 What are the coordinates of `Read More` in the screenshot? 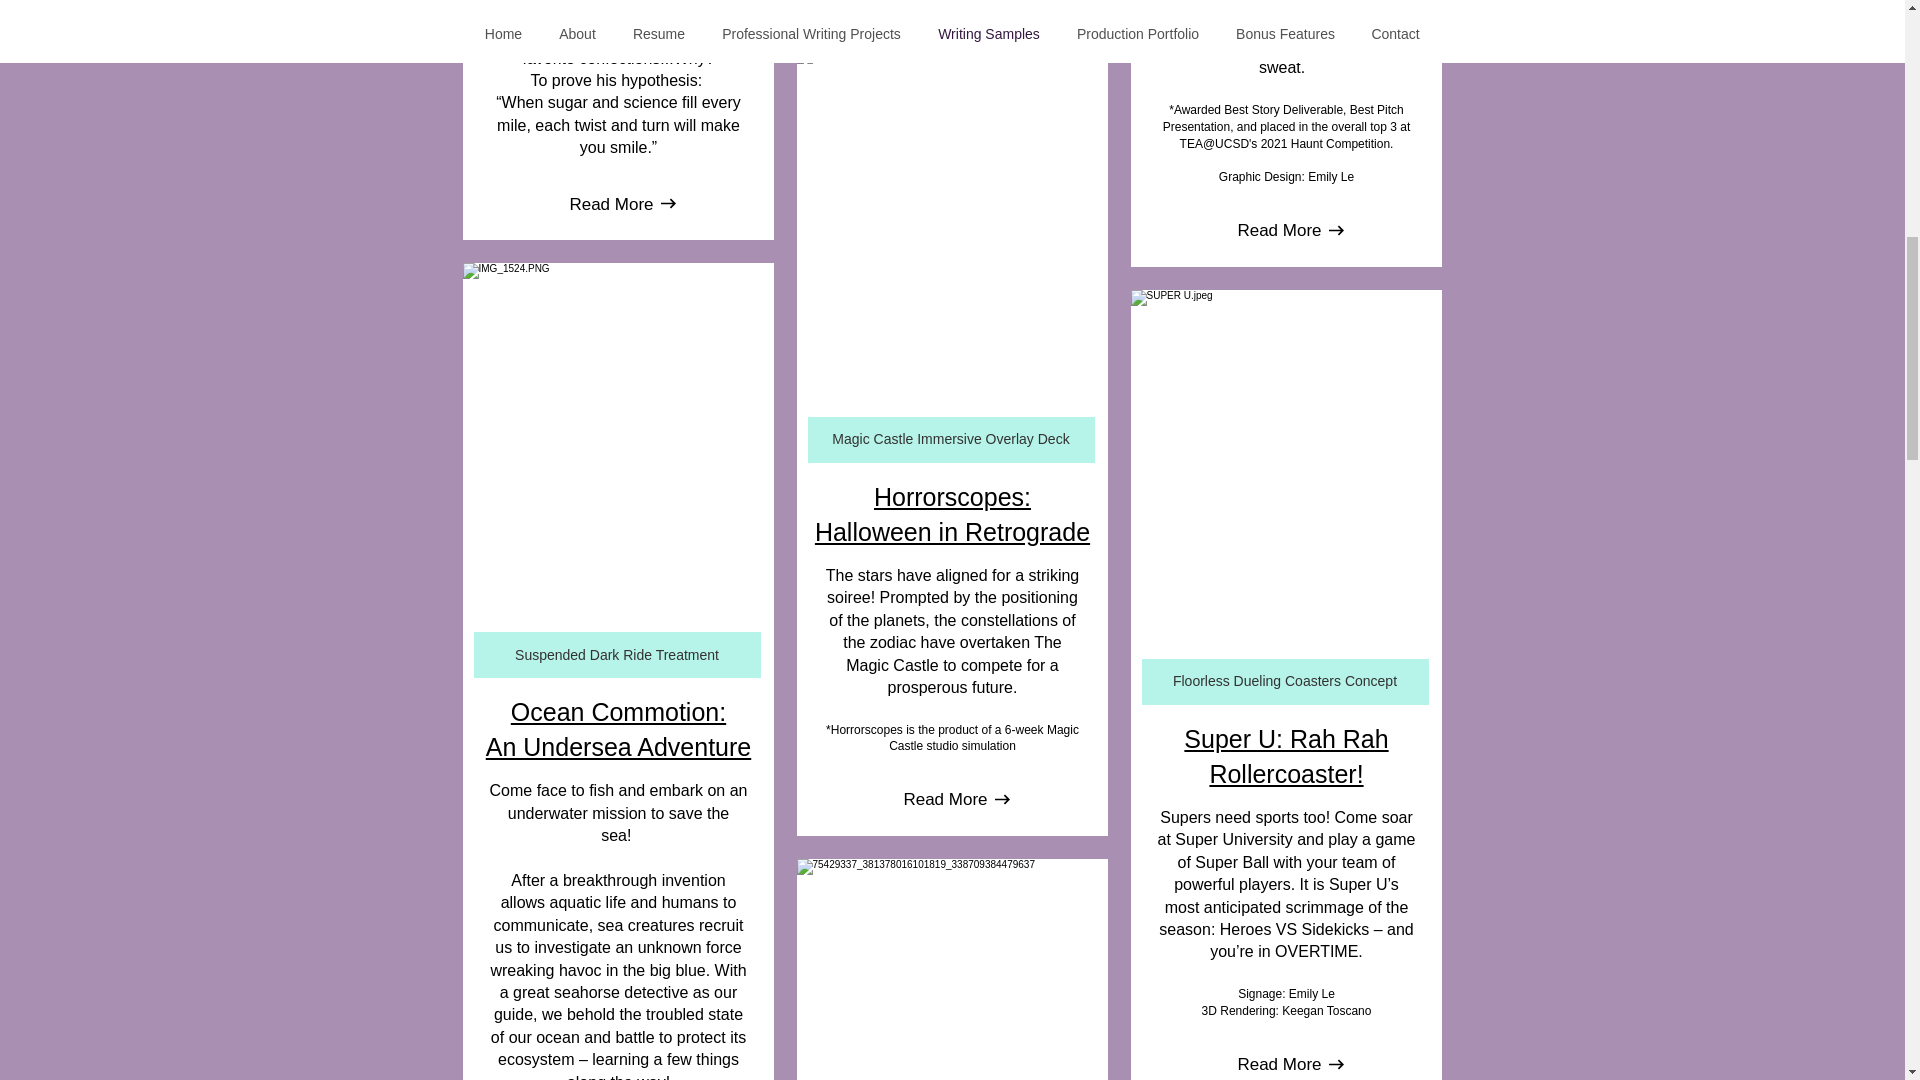 It's located at (952, 514).